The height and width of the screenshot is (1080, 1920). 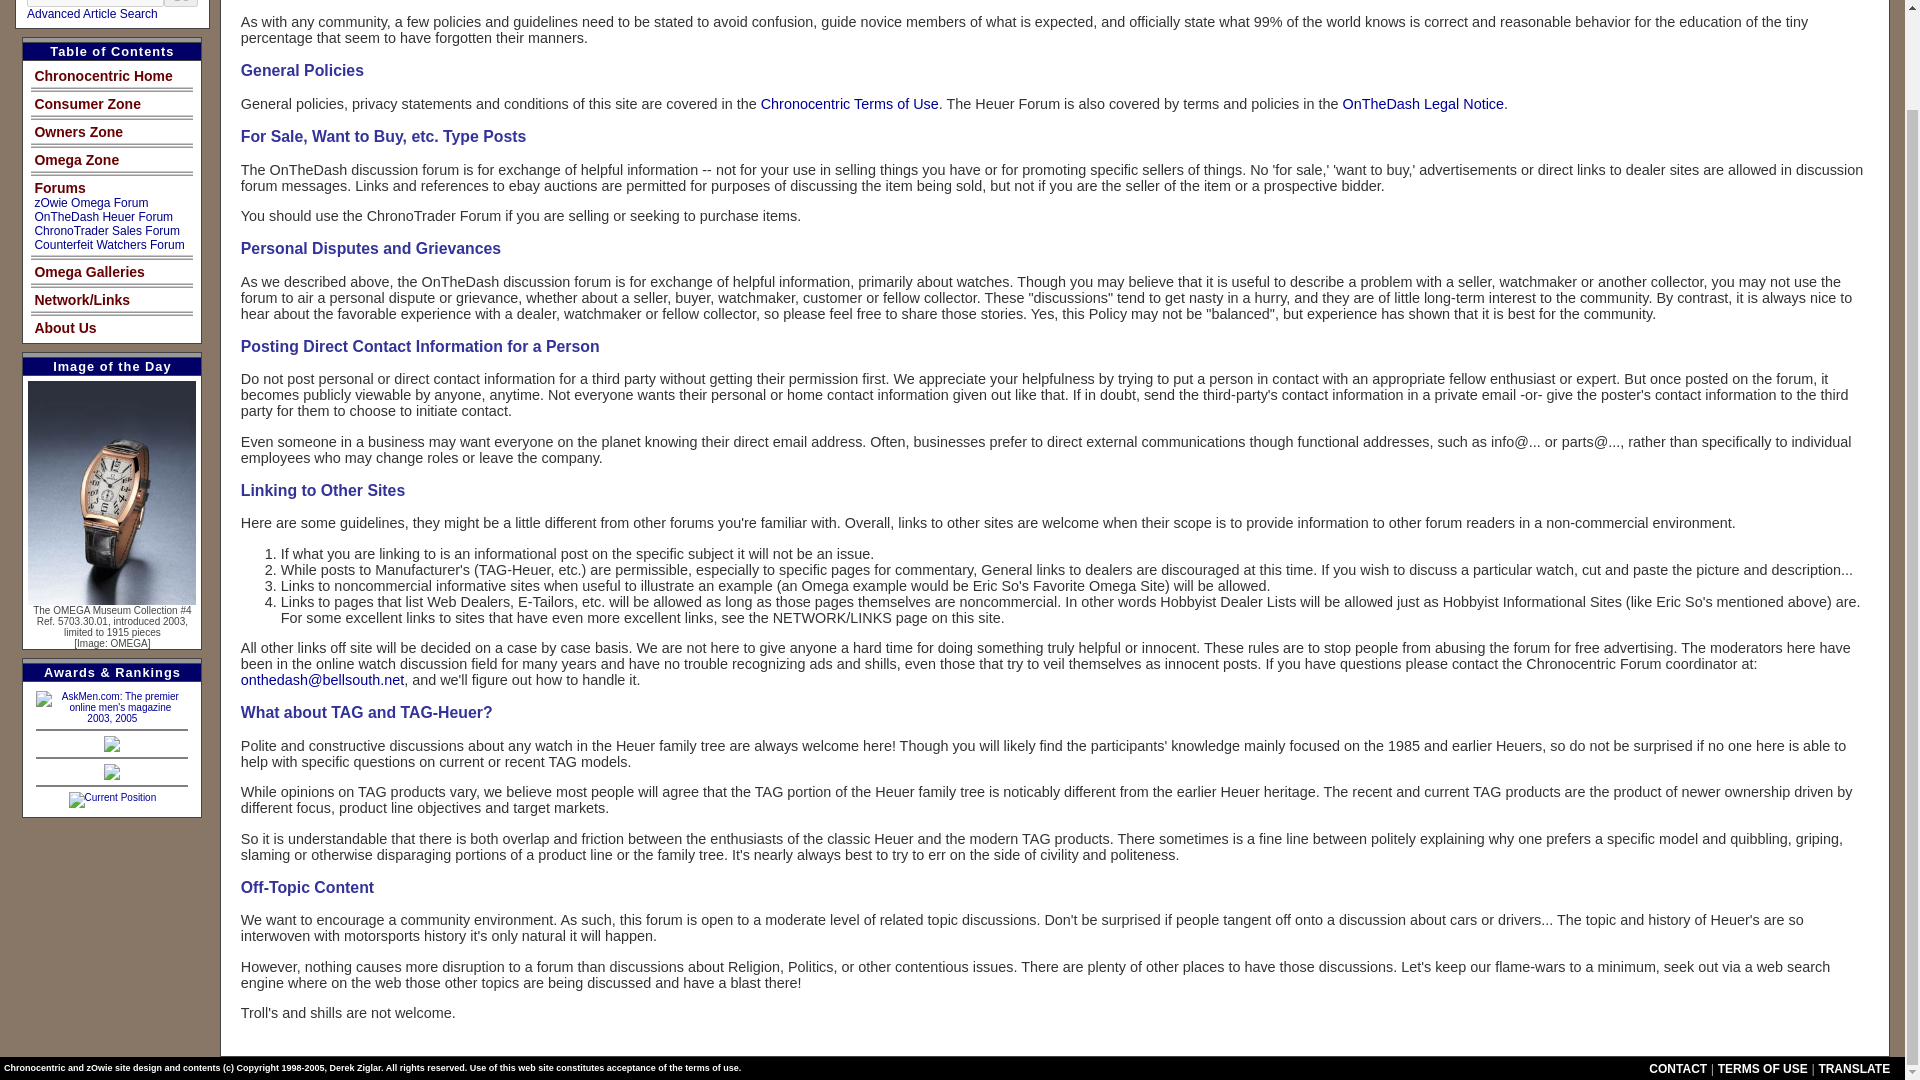 I want to click on TERMS OF USE, so click(x=1763, y=1068).